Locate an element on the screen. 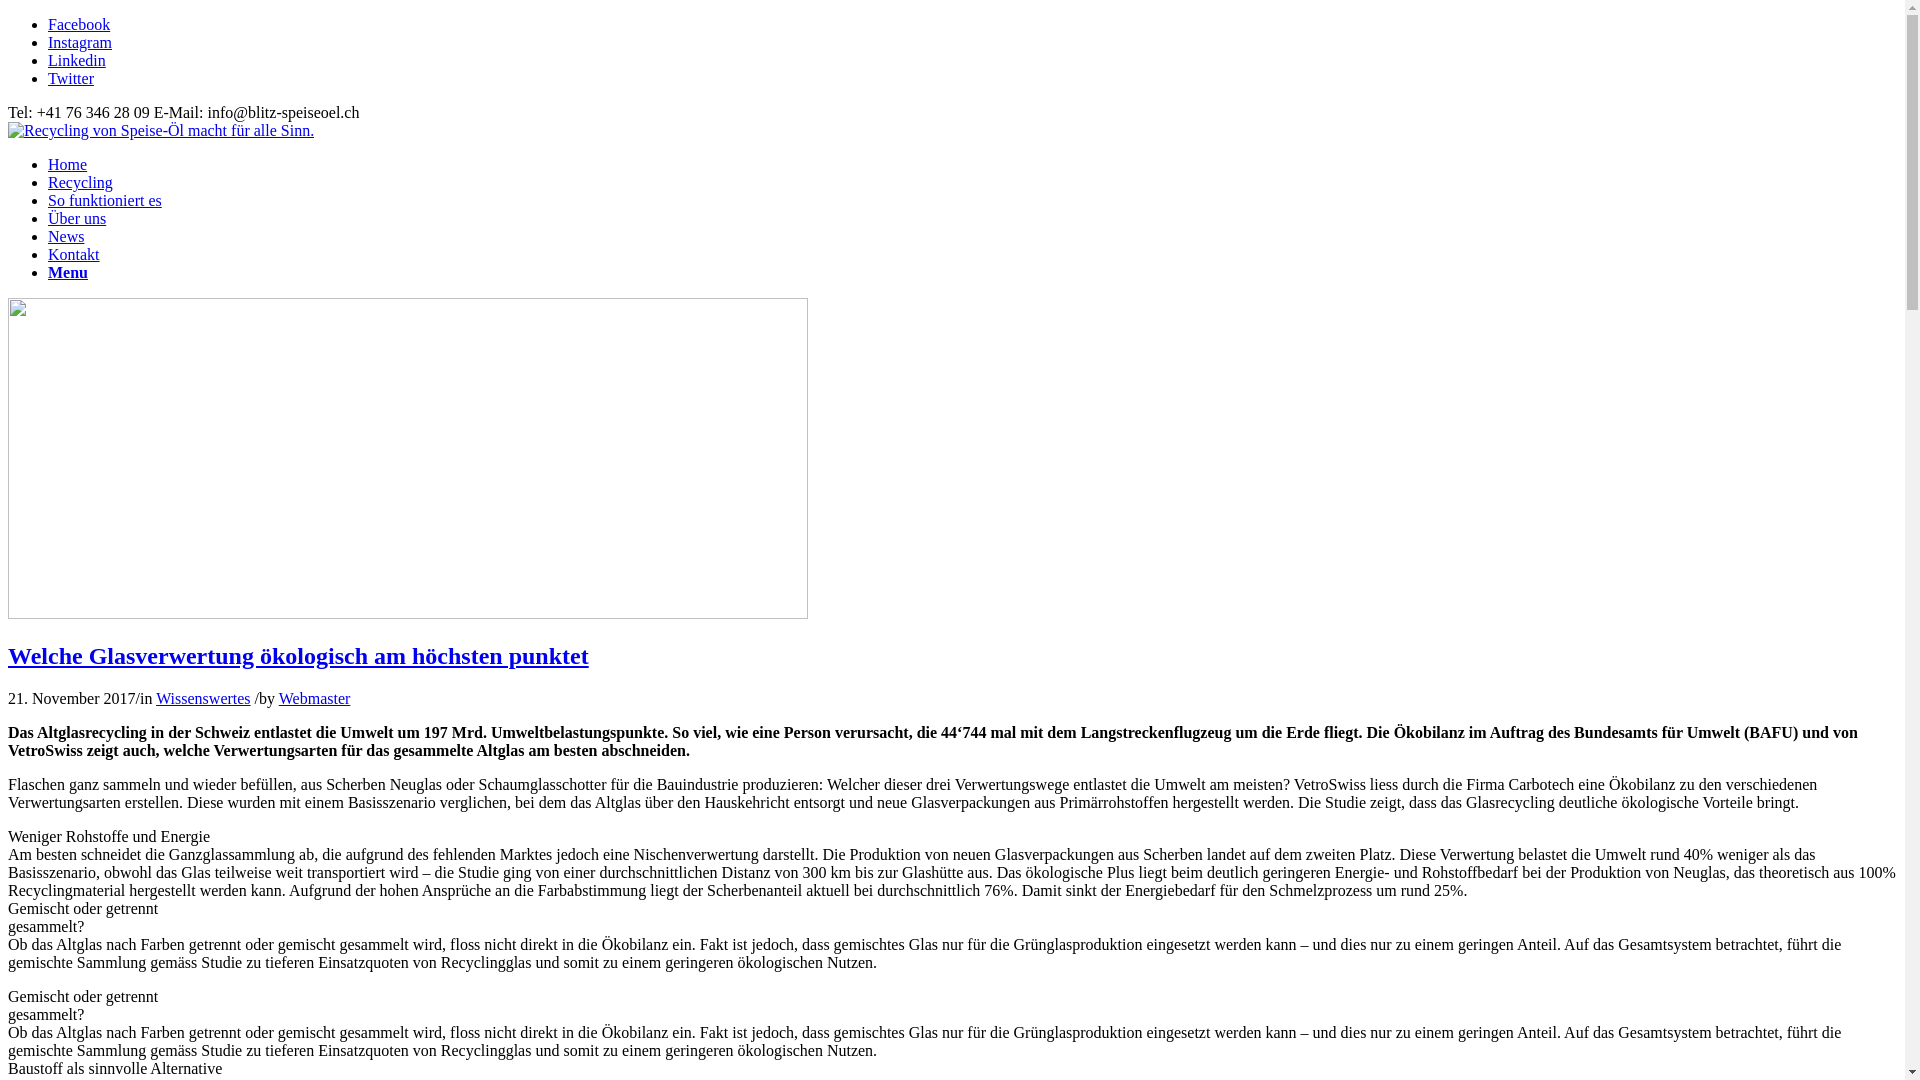 The height and width of the screenshot is (1080, 1920). Facebook is located at coordinates (79, 24).